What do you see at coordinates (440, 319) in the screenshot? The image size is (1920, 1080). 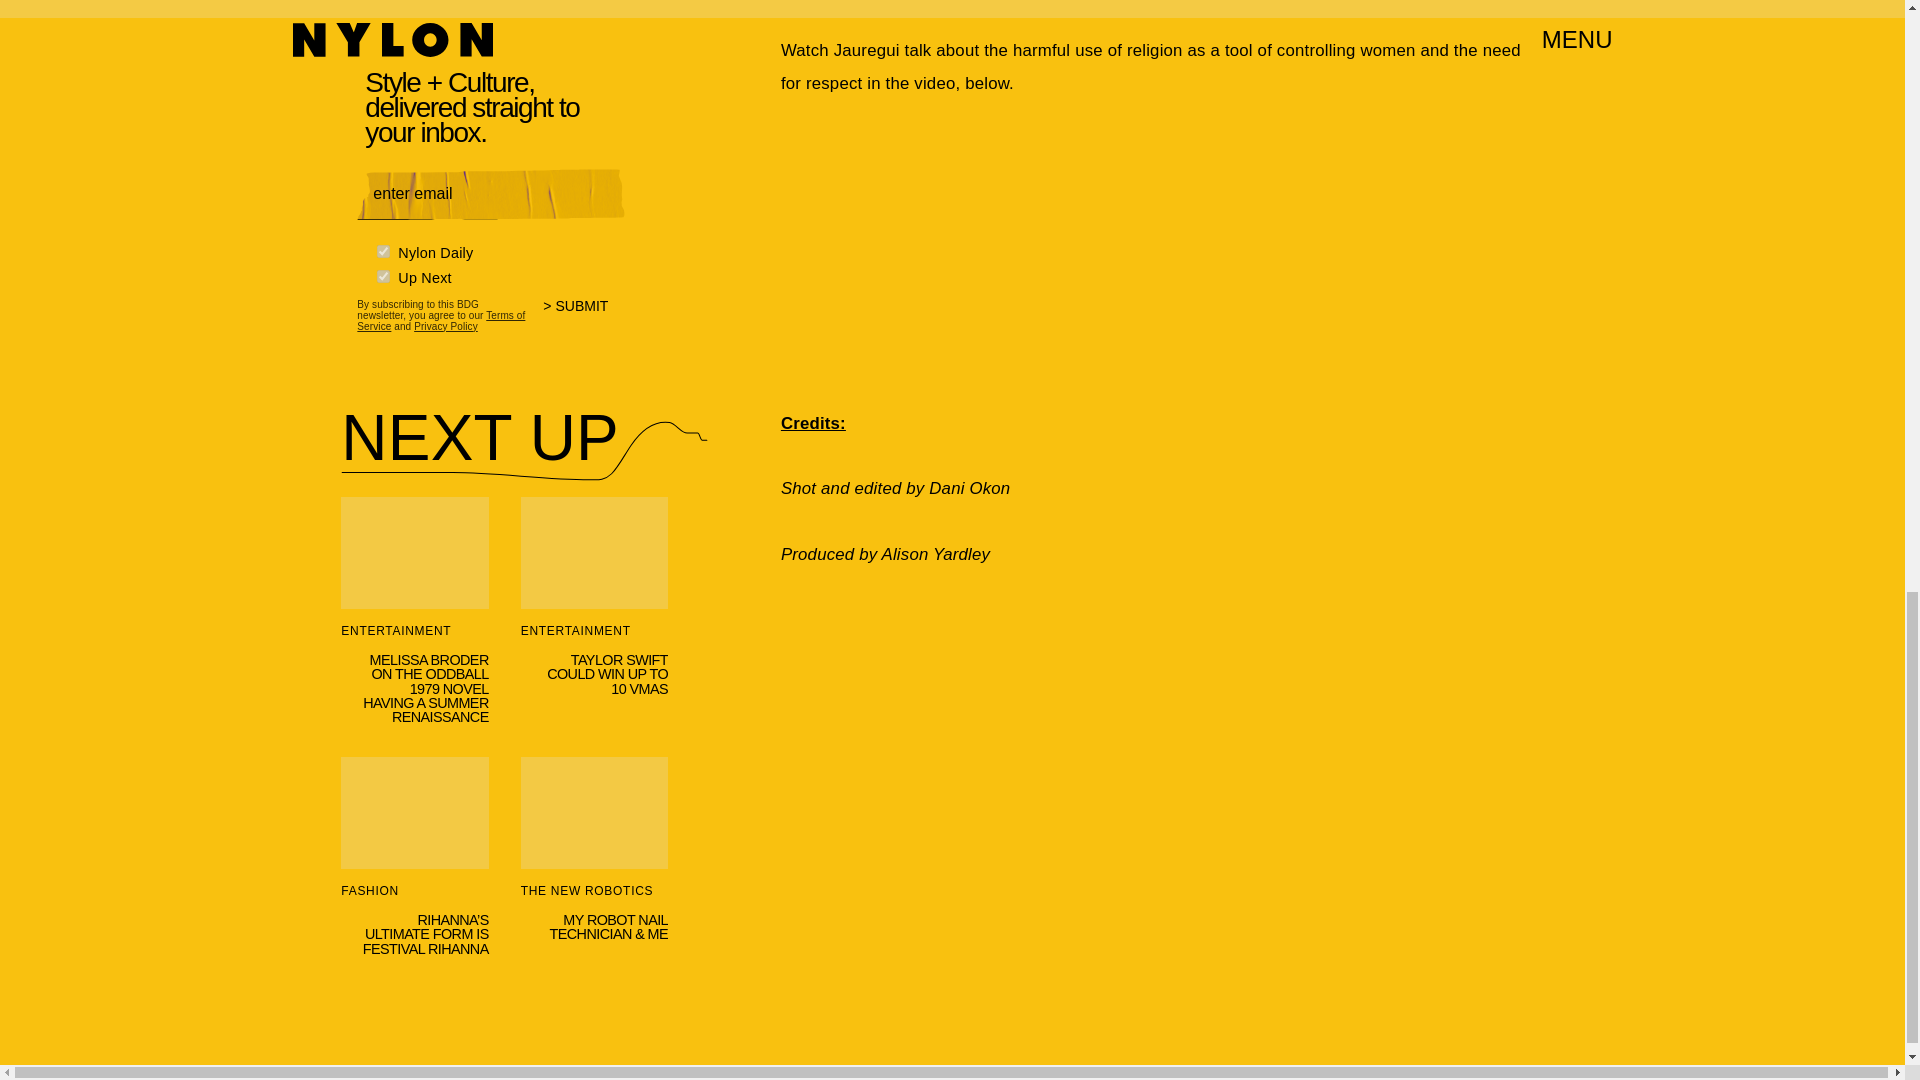 I see `Terms of Service` at bounding box center [440, 319].